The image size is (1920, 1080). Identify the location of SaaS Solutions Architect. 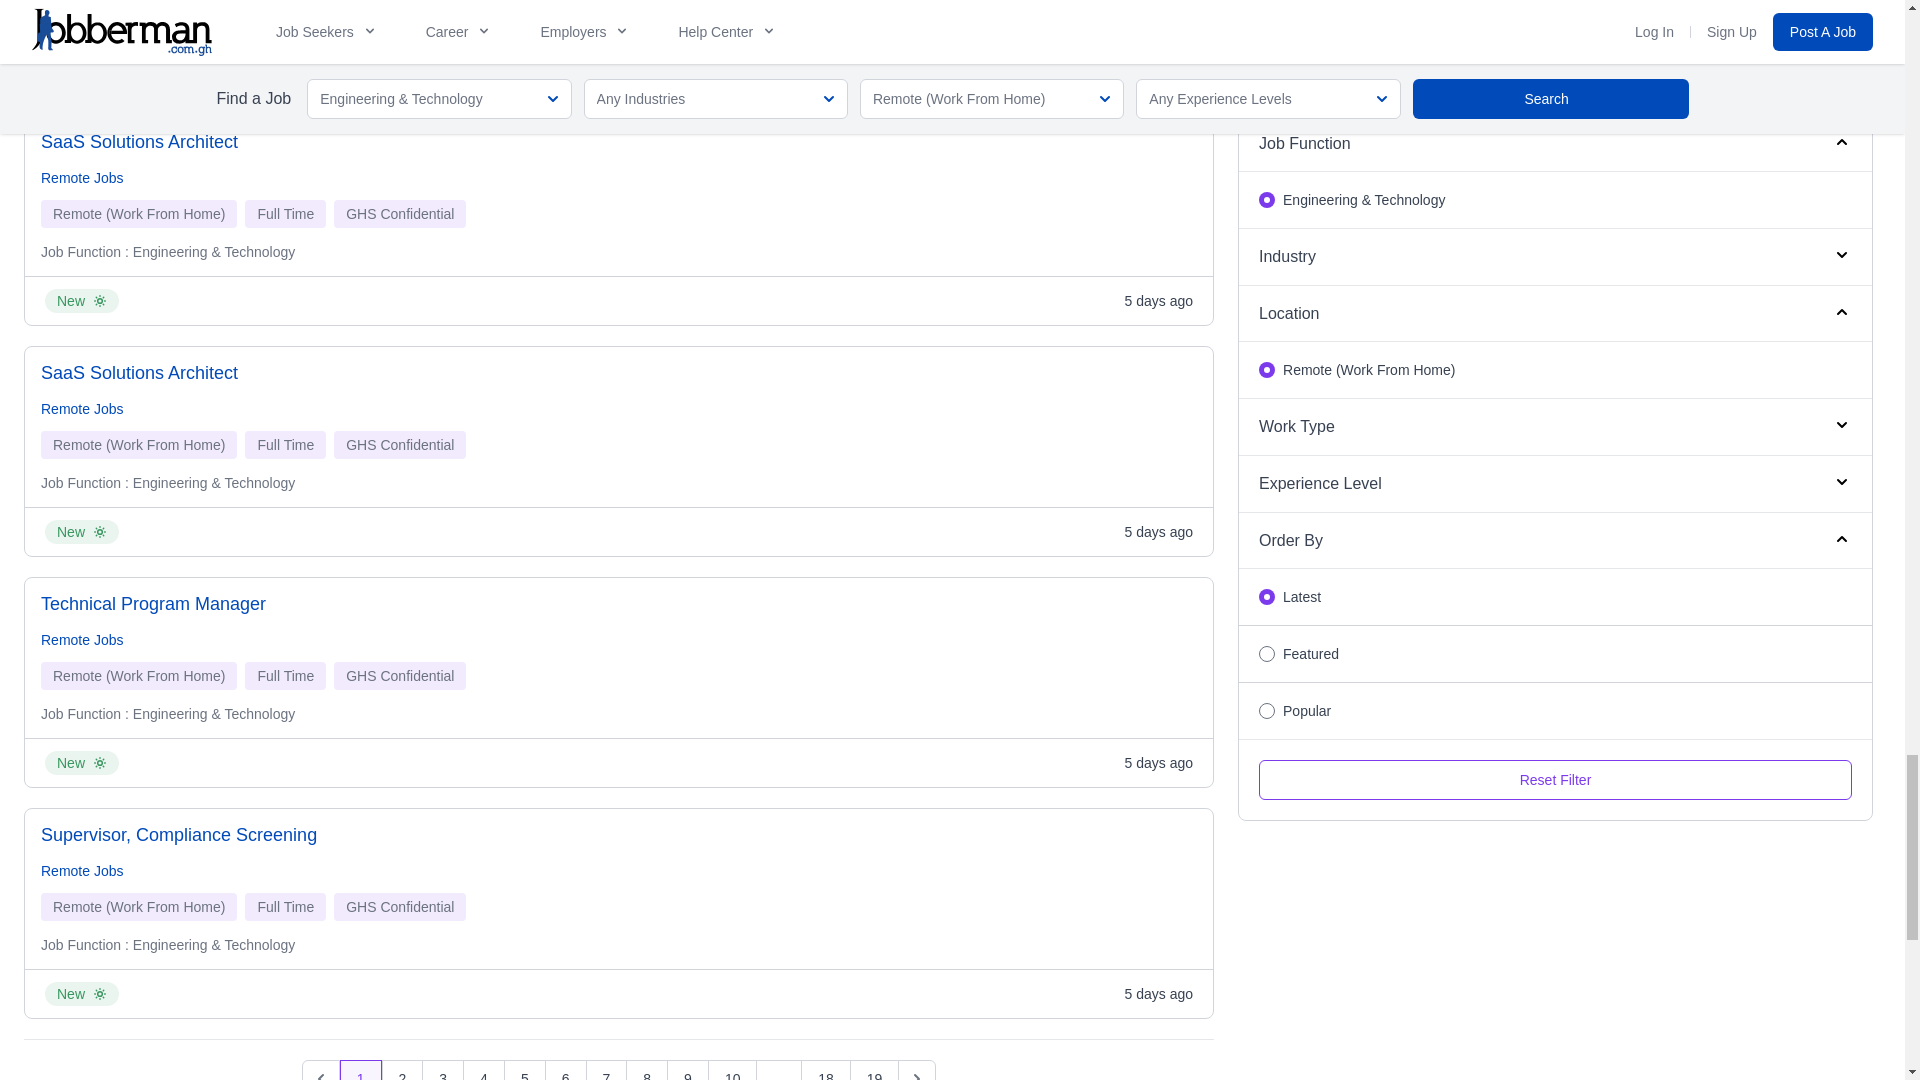
(139, 372).